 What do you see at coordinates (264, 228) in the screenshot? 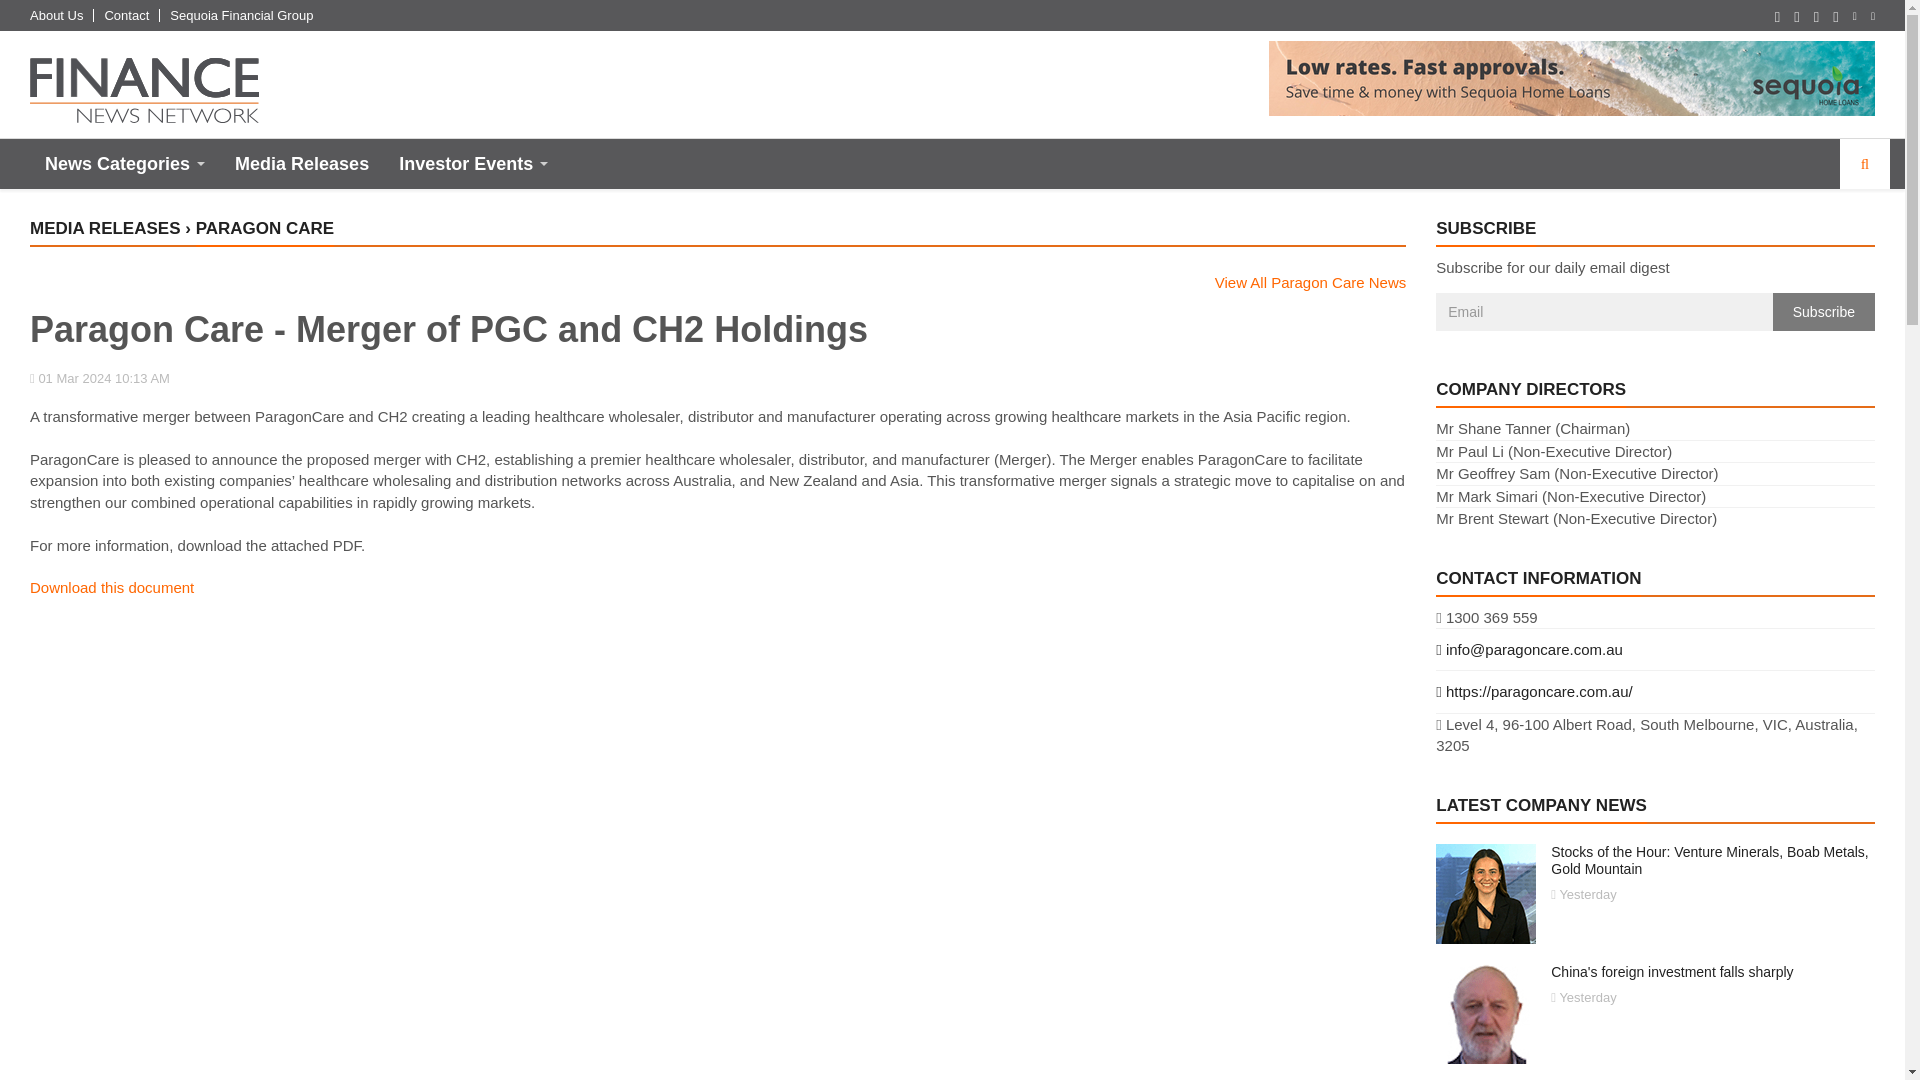
I see `PARAGON CARE` at bounding box center [264, 228].